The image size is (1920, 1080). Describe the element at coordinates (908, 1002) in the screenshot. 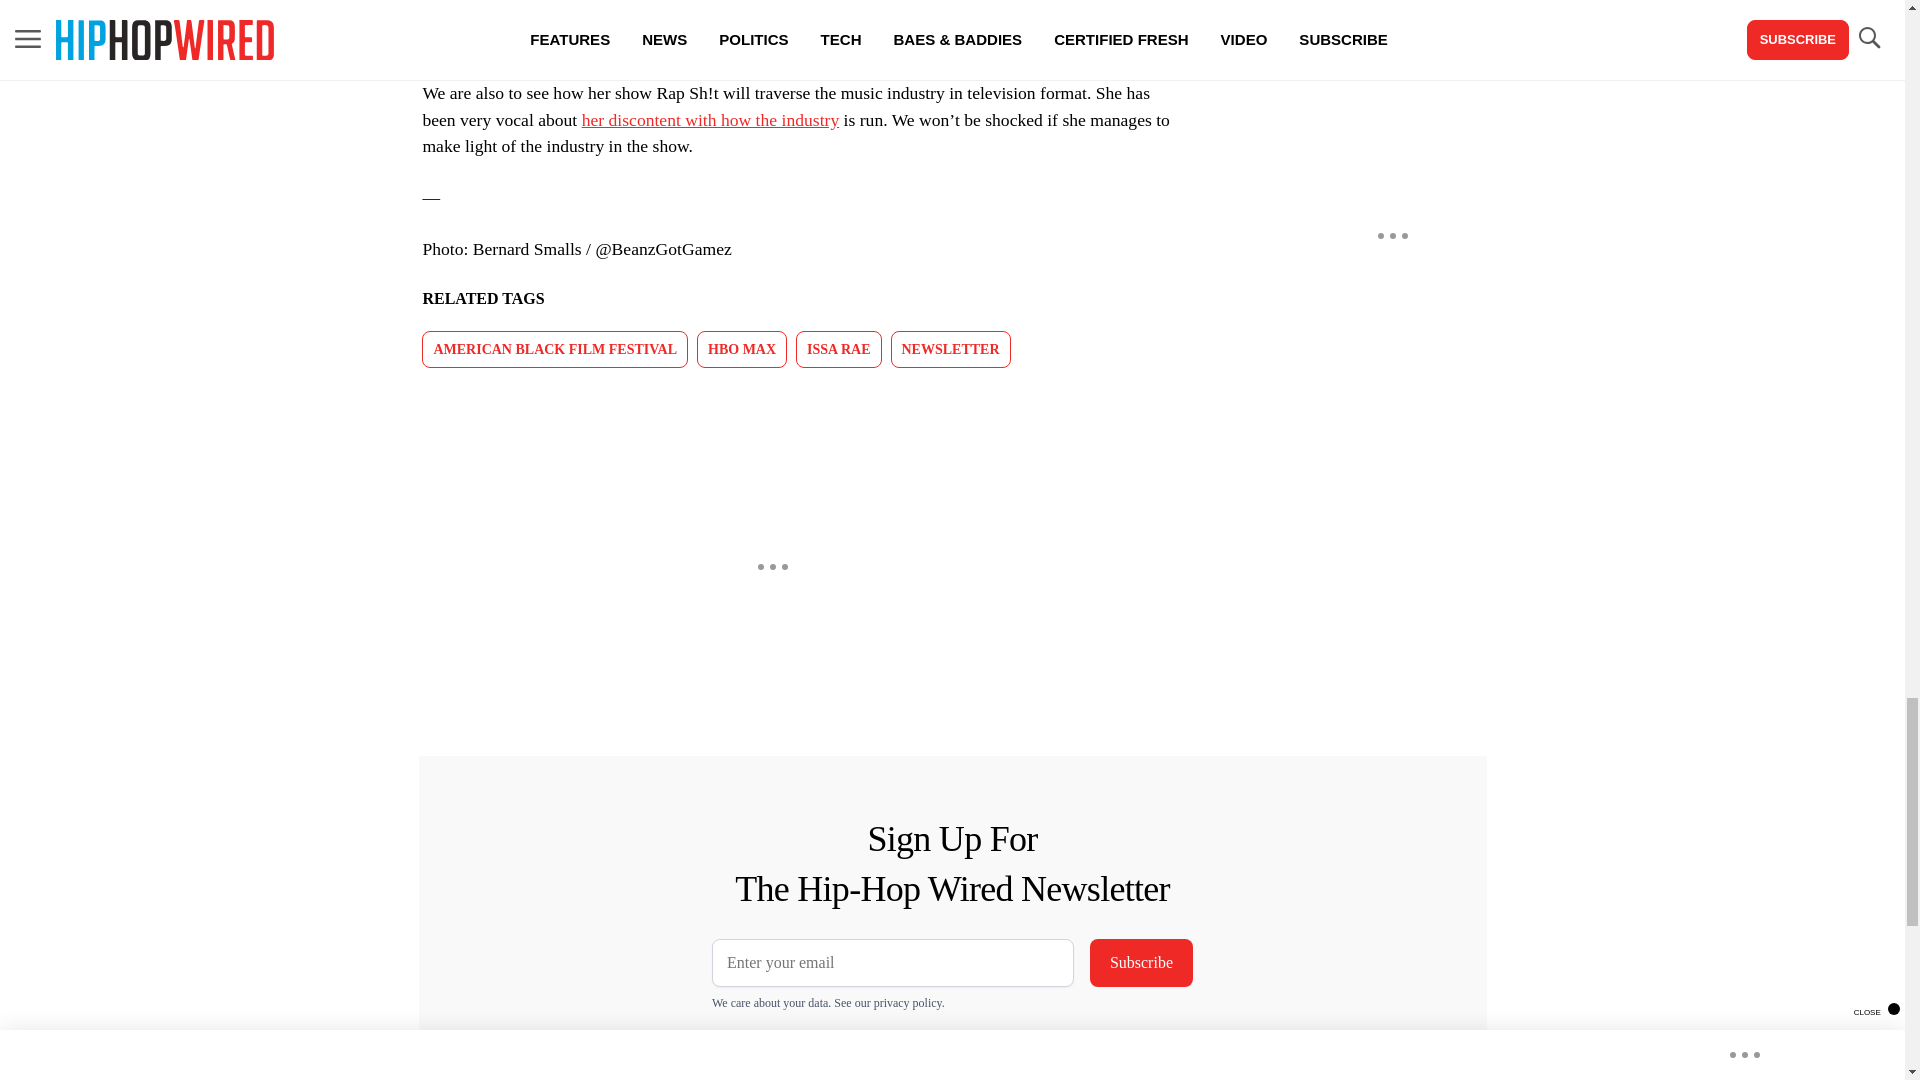

I see `privacy policy` at that location.